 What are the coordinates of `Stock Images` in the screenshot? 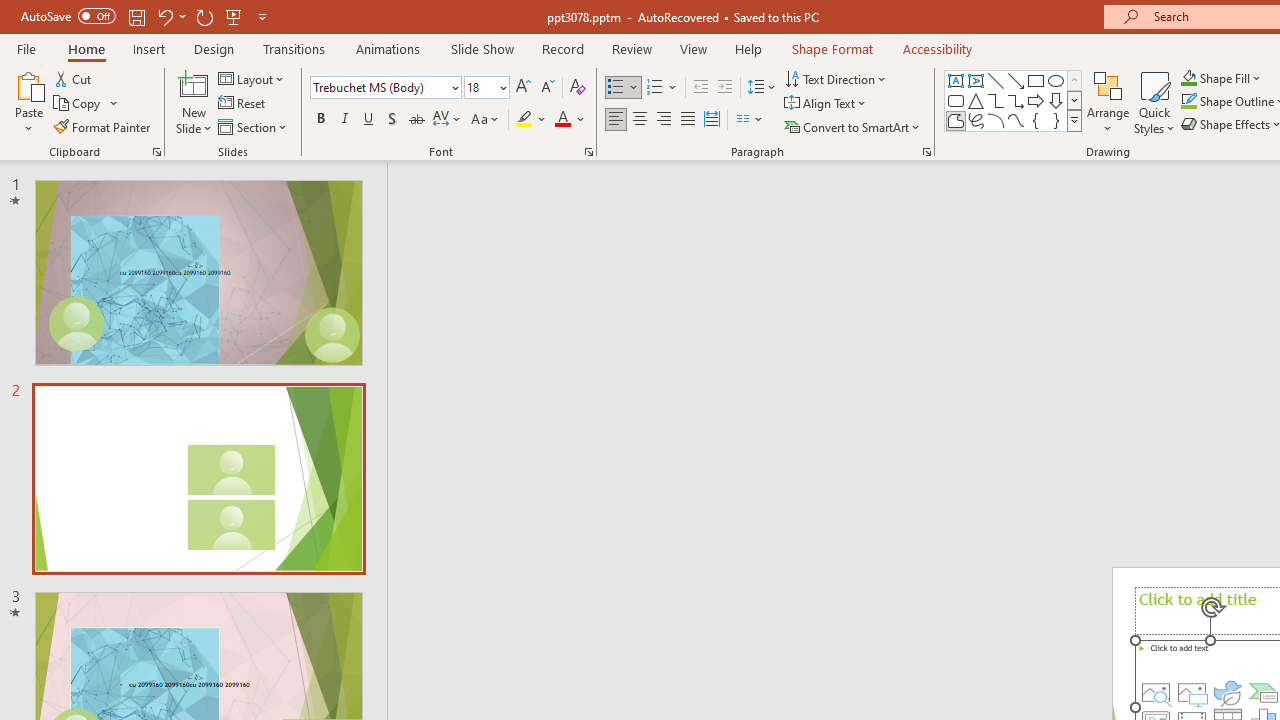 It's located at (1156, 692).